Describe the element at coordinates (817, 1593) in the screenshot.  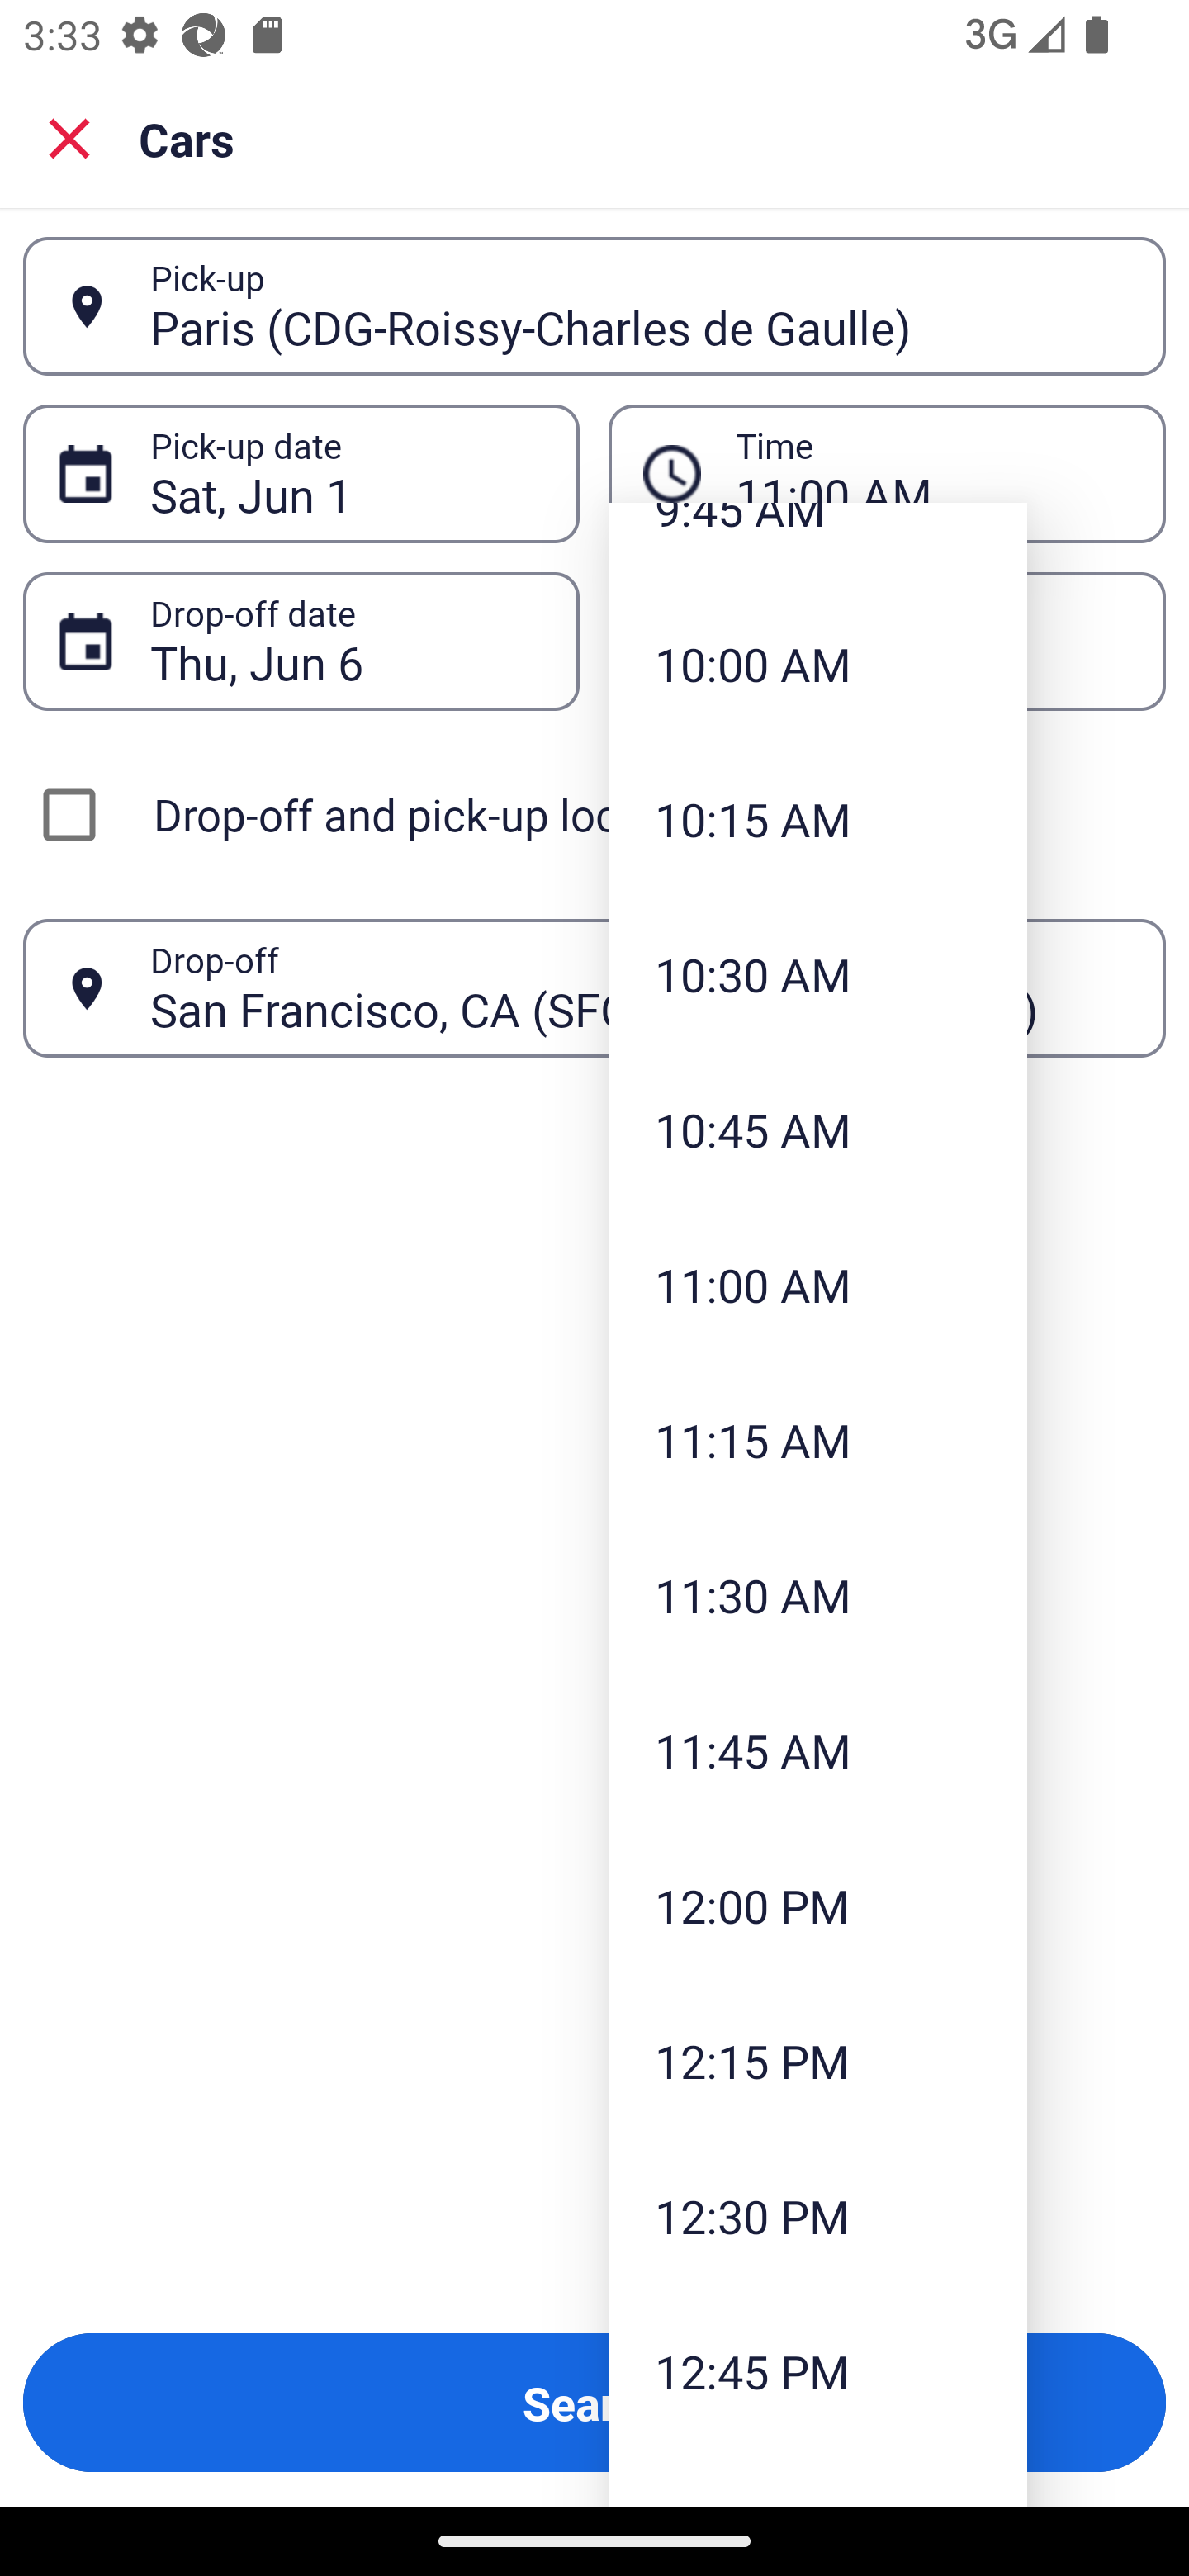
I see `11:30 AM` at that location.